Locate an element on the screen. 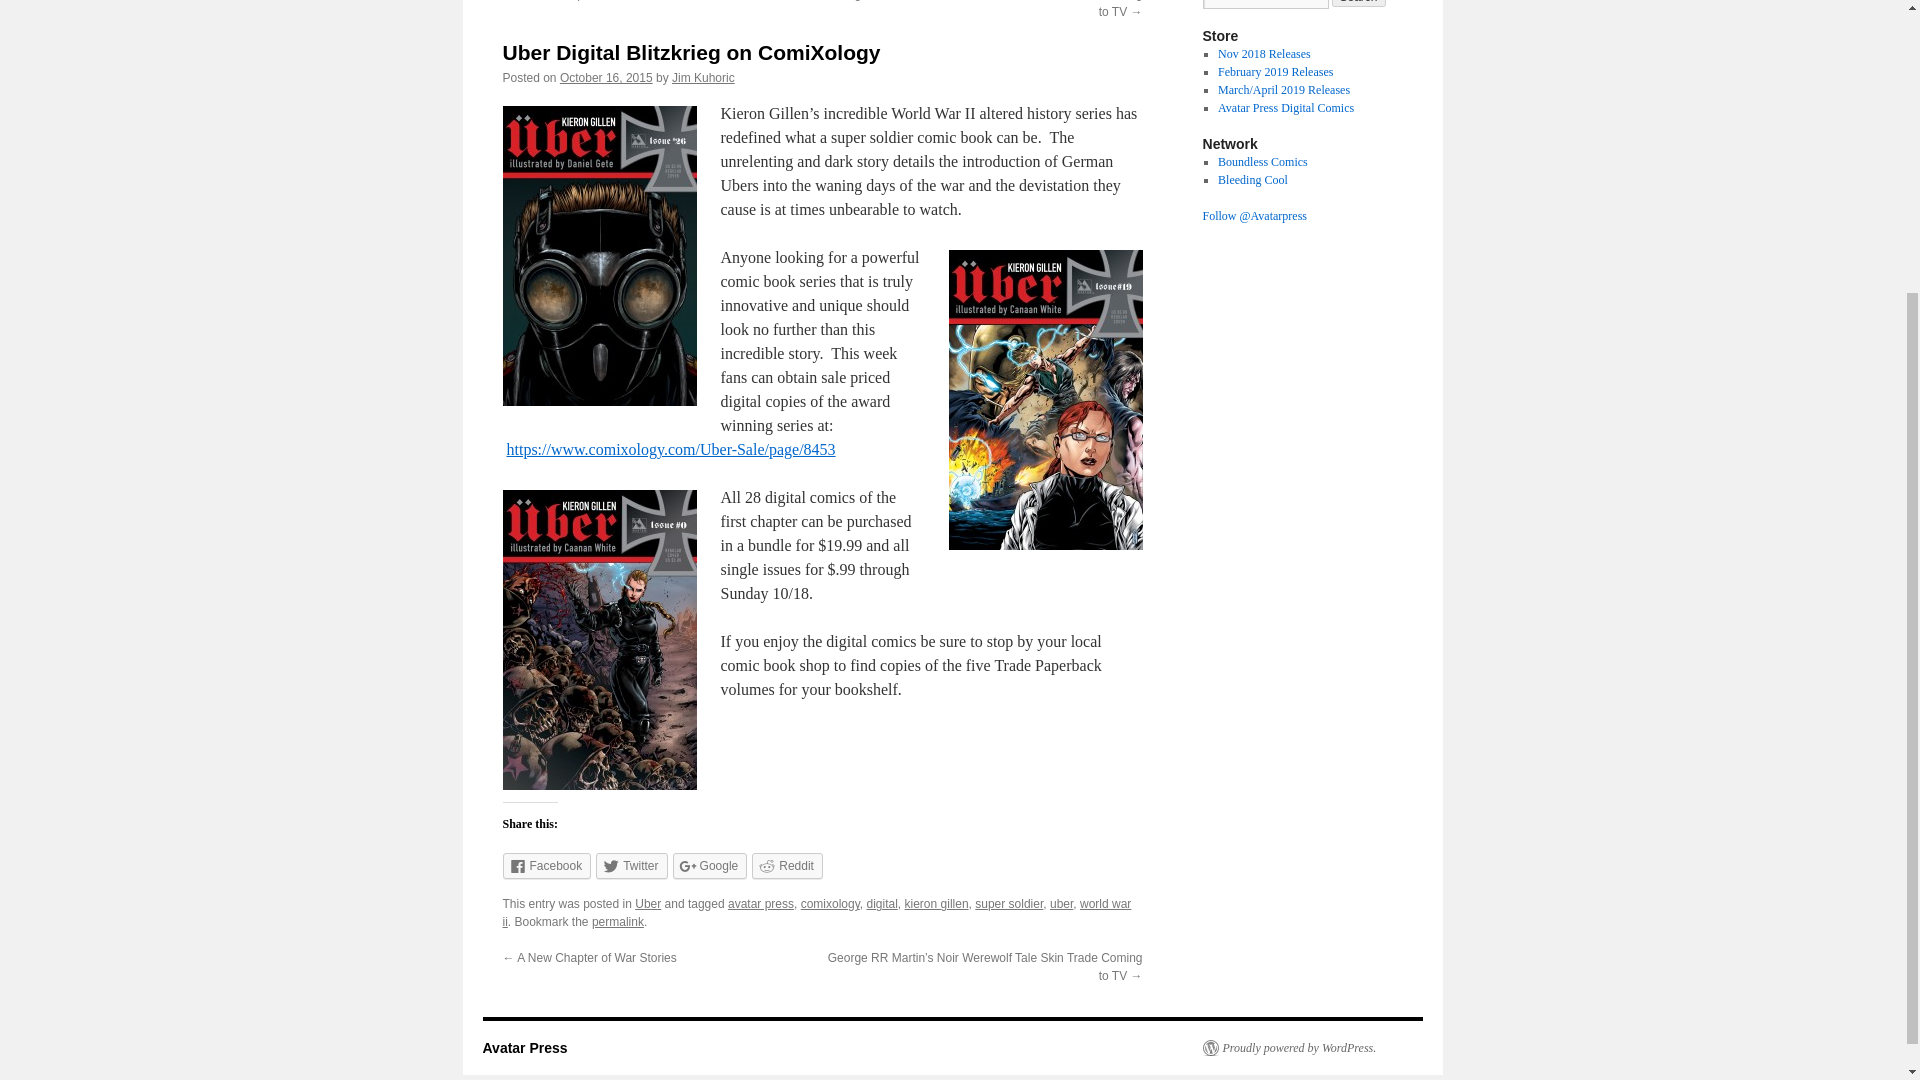  October 16, 2015 is located at coordinates (606, 78).